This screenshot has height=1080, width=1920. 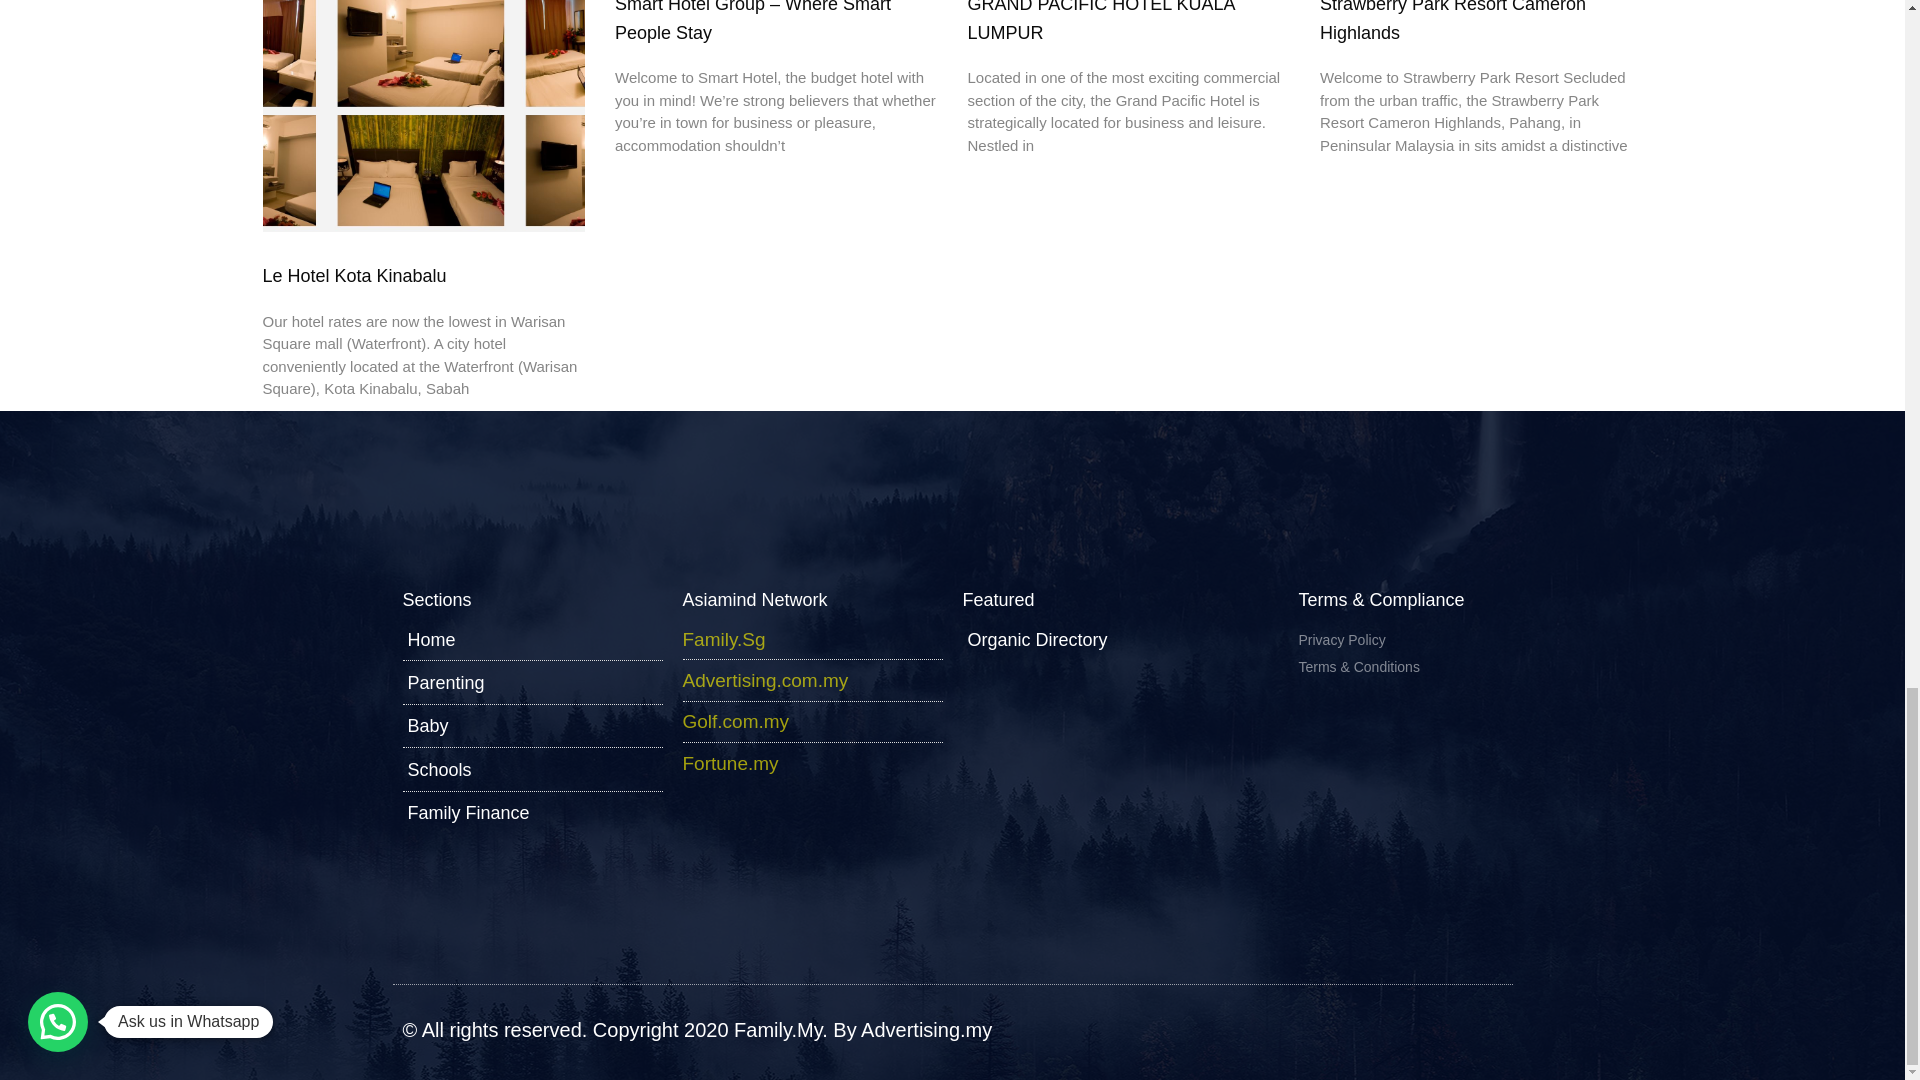 I want to click on Family Finance, so click(x=532, y=813).